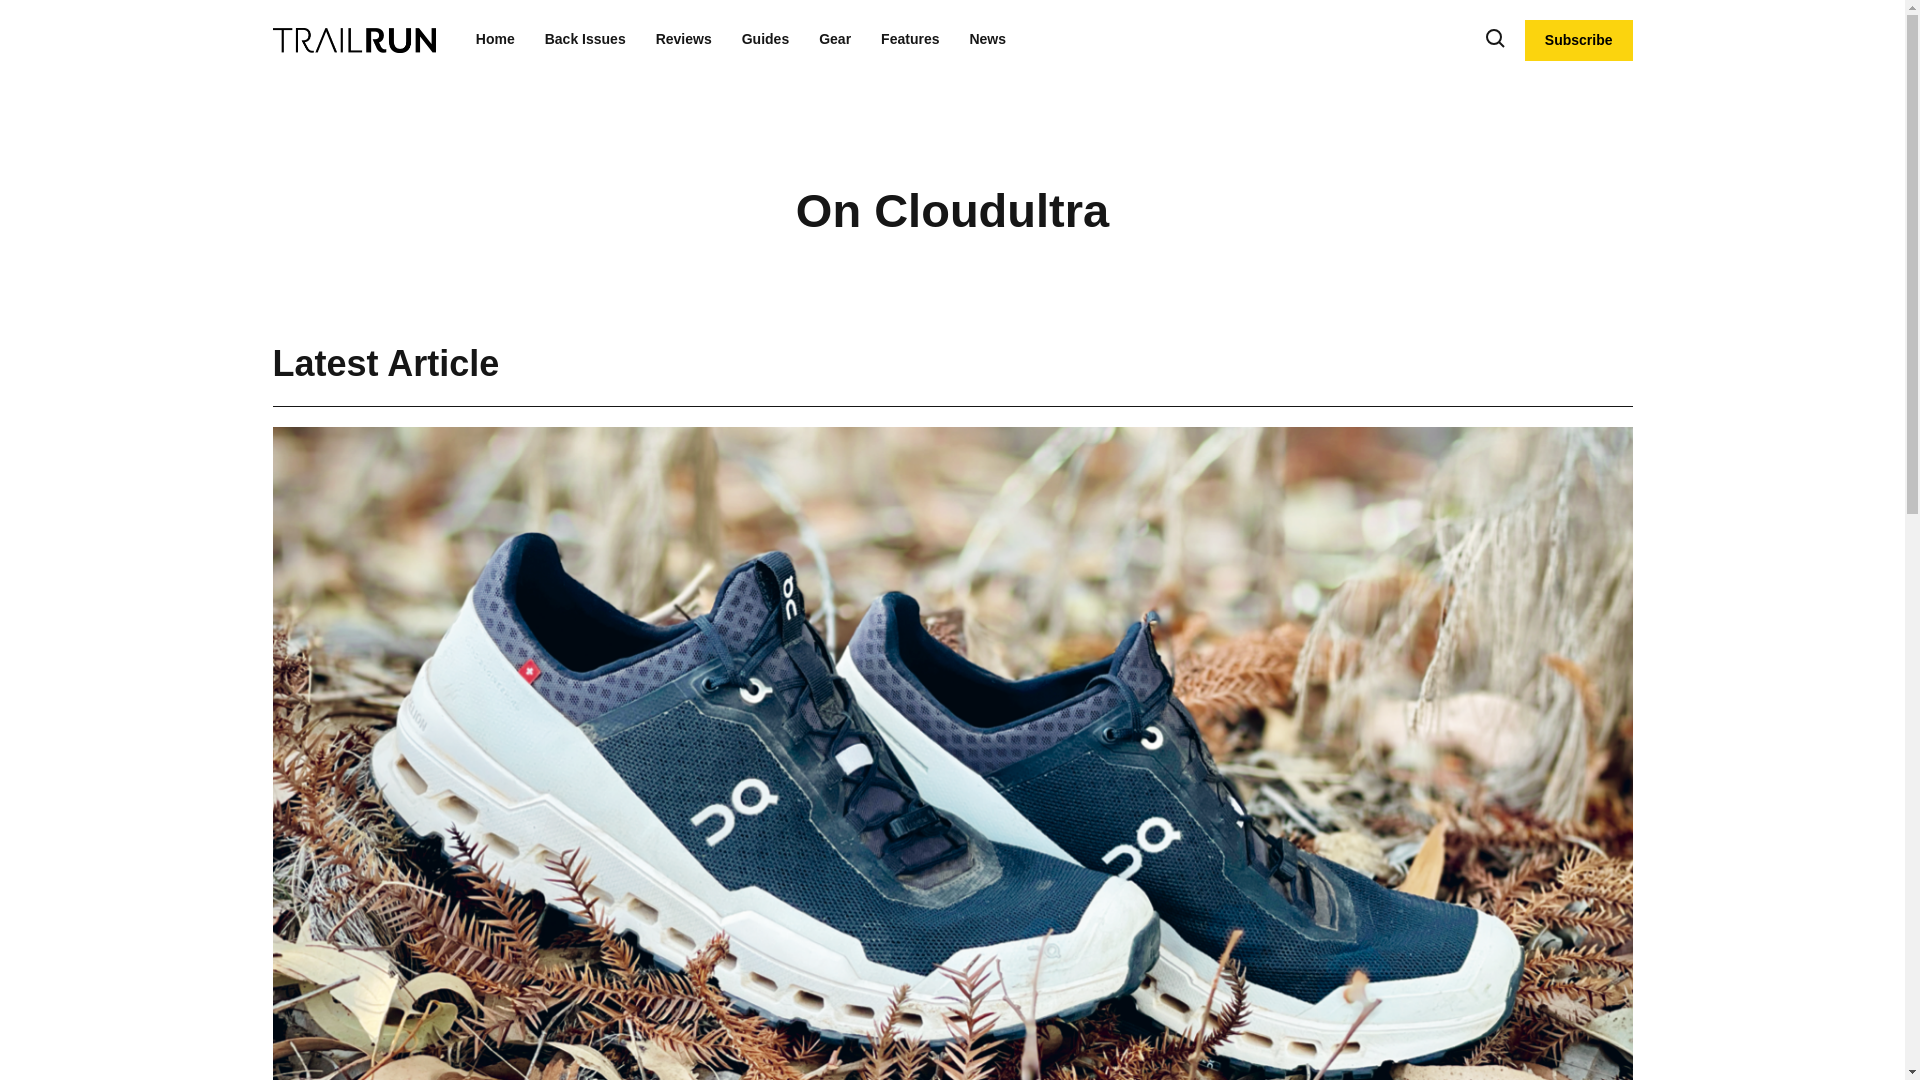 The height and width of the screenshot is (1080, 1920). What do you see at coordinates (1578, 40) in the screenshot?
I see `Subscribe` at bounding box center [1578, 40].